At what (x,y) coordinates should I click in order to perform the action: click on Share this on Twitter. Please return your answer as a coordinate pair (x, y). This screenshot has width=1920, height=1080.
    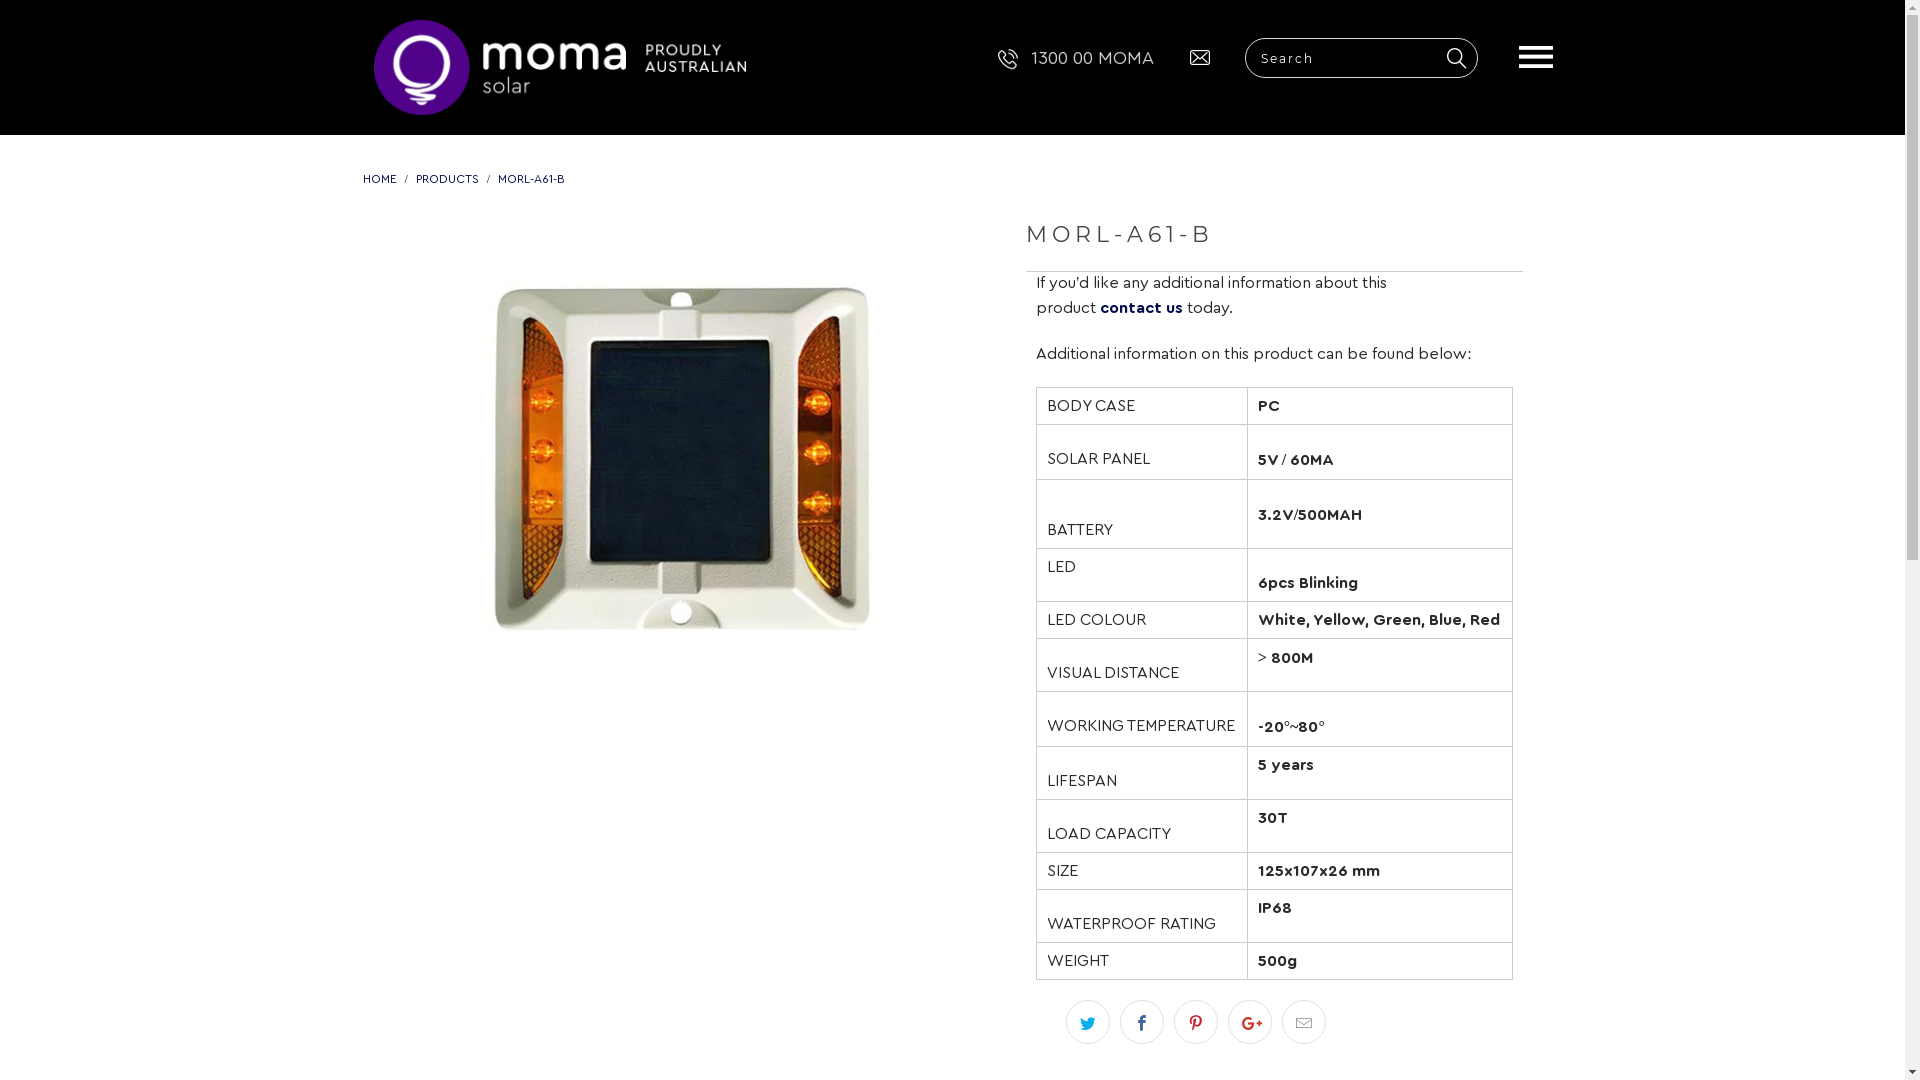
    Looking at the image, I should click on (1088, 1022).